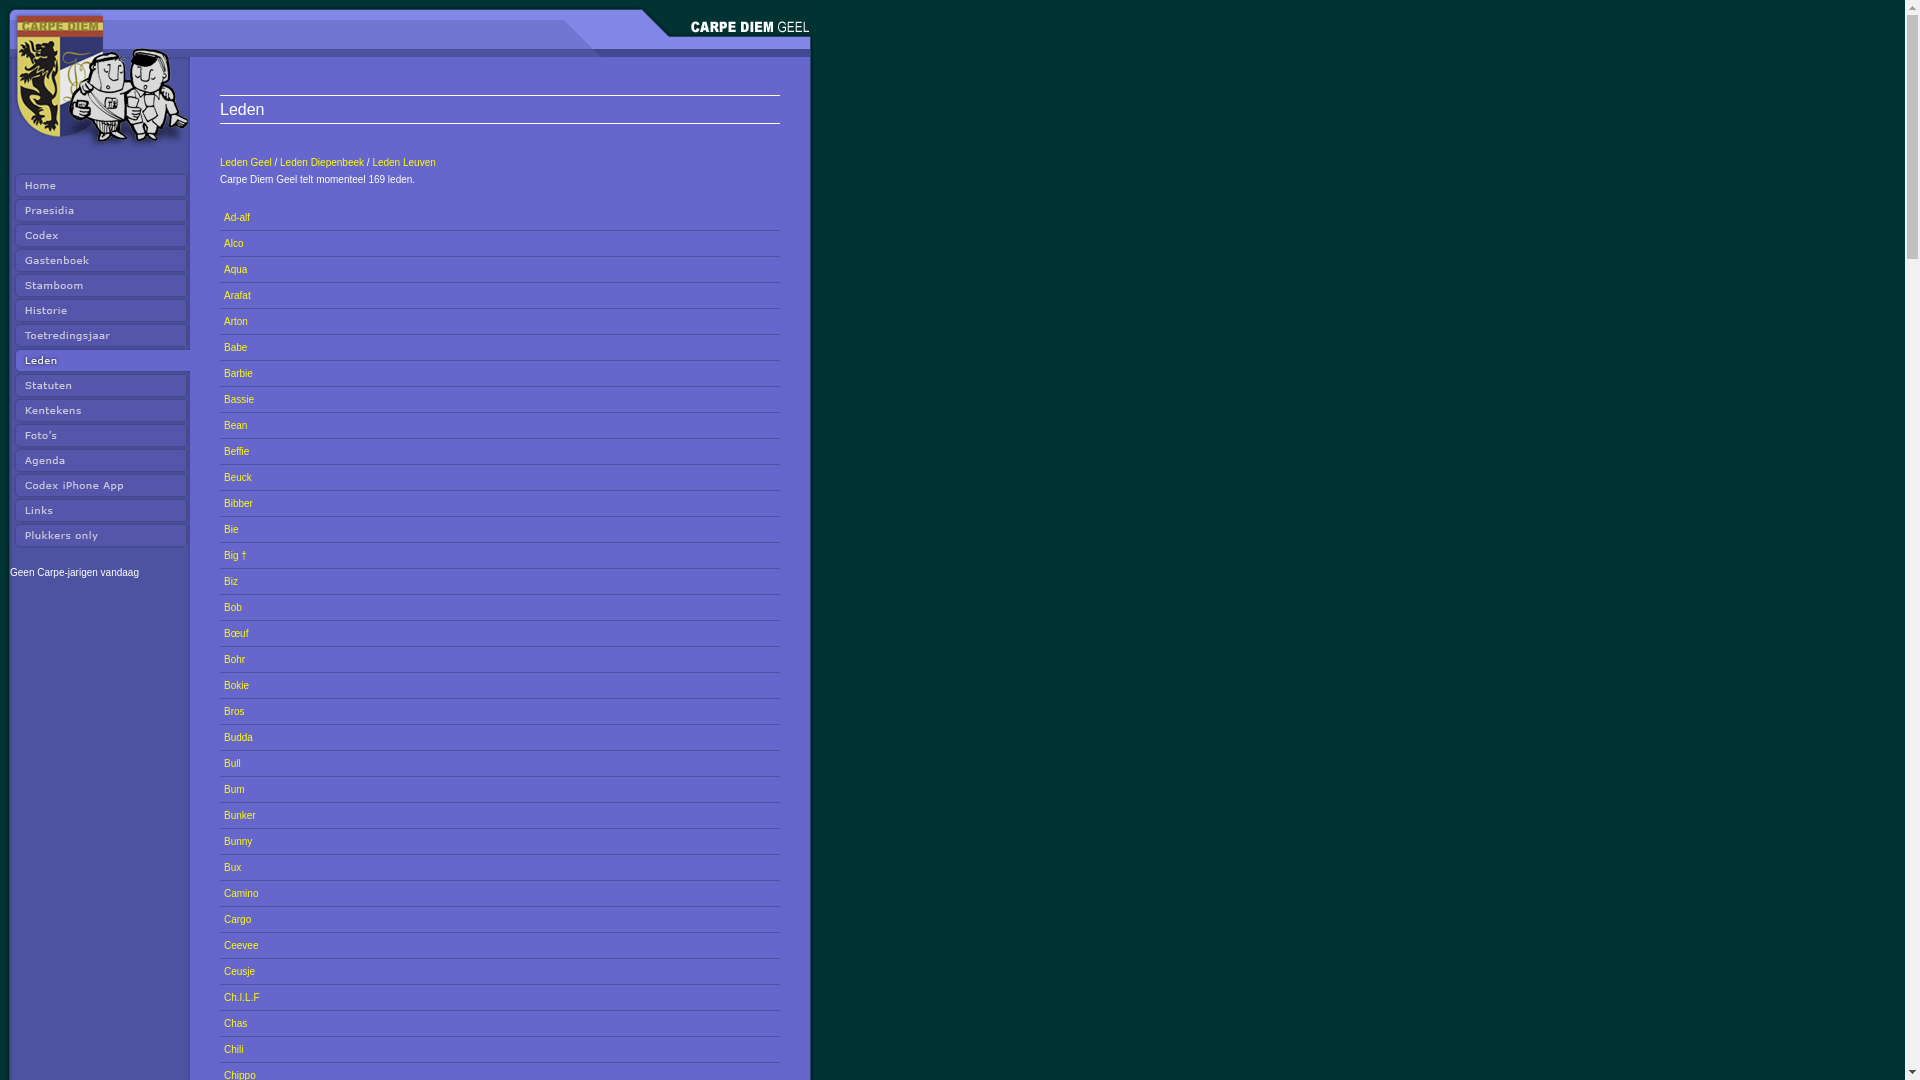 The height and width of the screenshot is (1080, 1920). Describe the element at coordinates (240, 972) in the screenshot. I see `Ceusje` at that location.